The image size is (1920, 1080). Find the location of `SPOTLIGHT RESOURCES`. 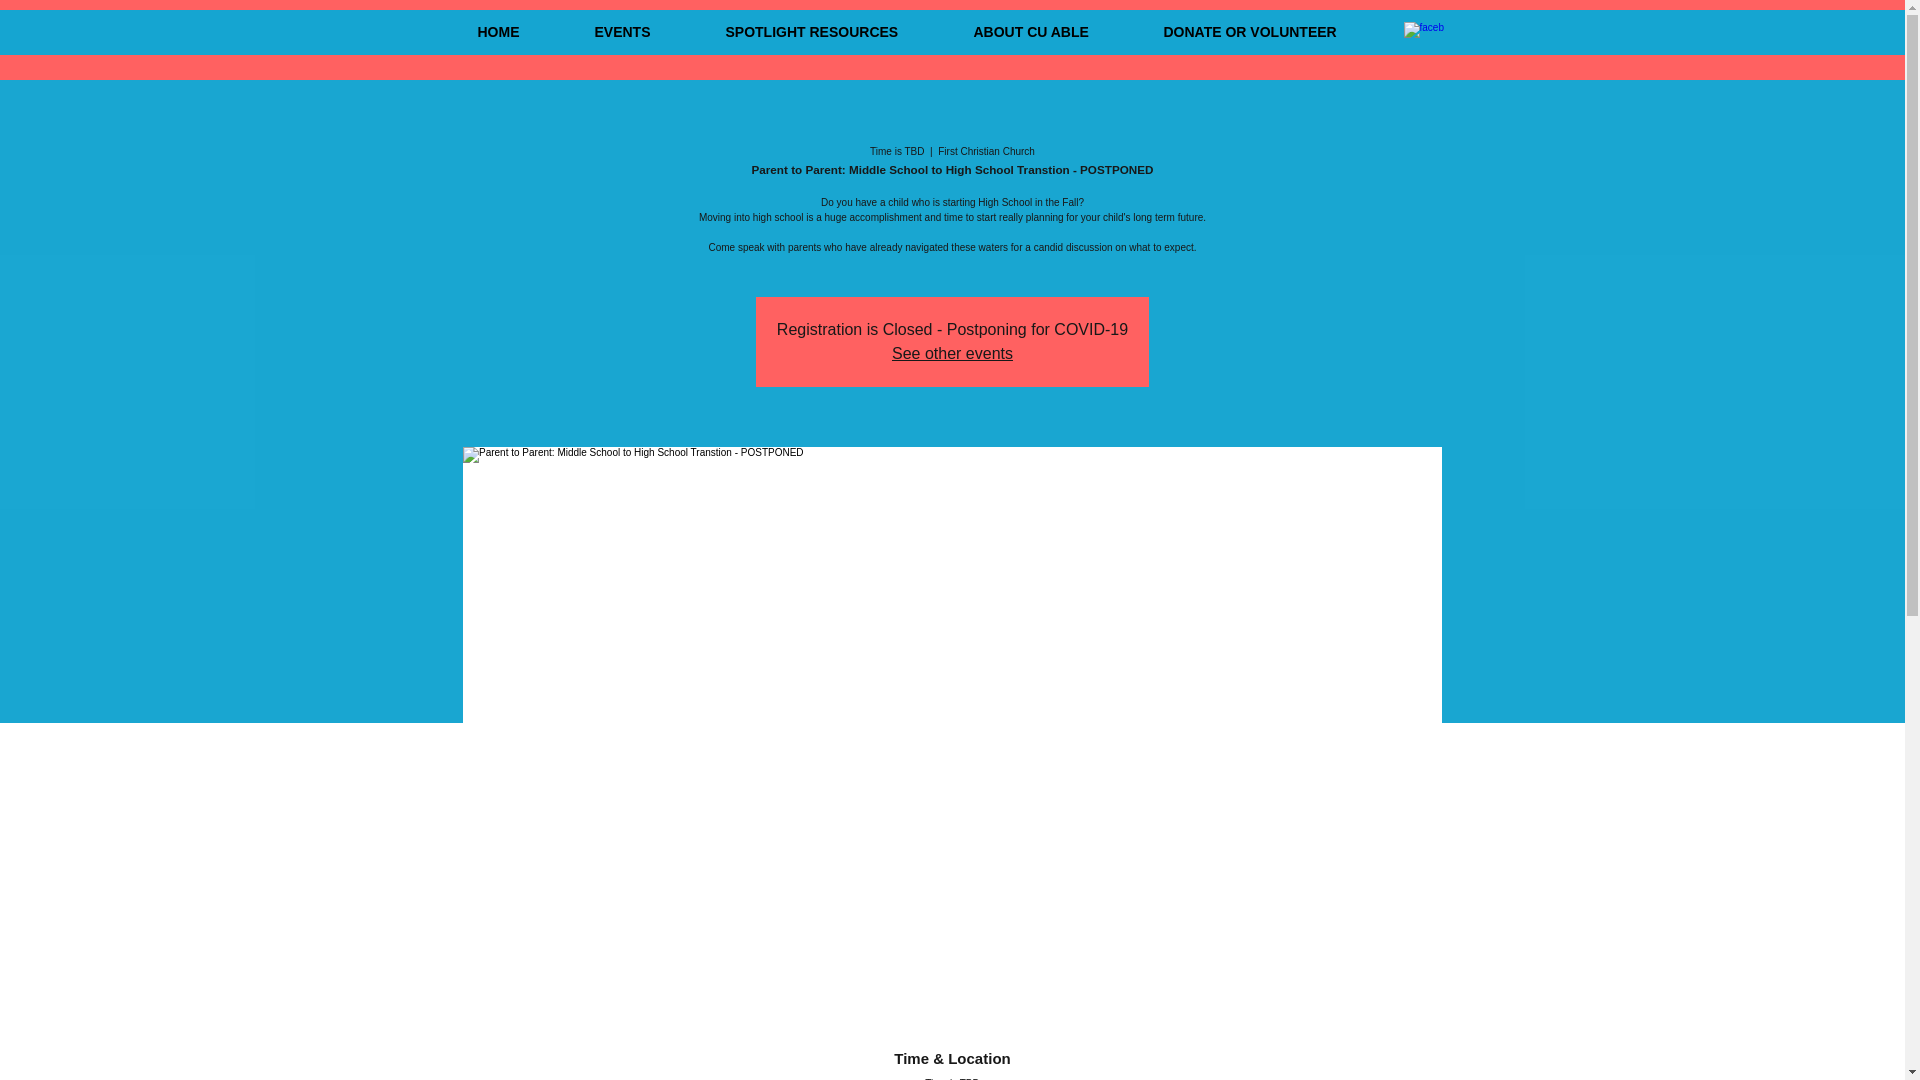

SPOTLIGHT RESOURCES is located at coordinates (834, 32).